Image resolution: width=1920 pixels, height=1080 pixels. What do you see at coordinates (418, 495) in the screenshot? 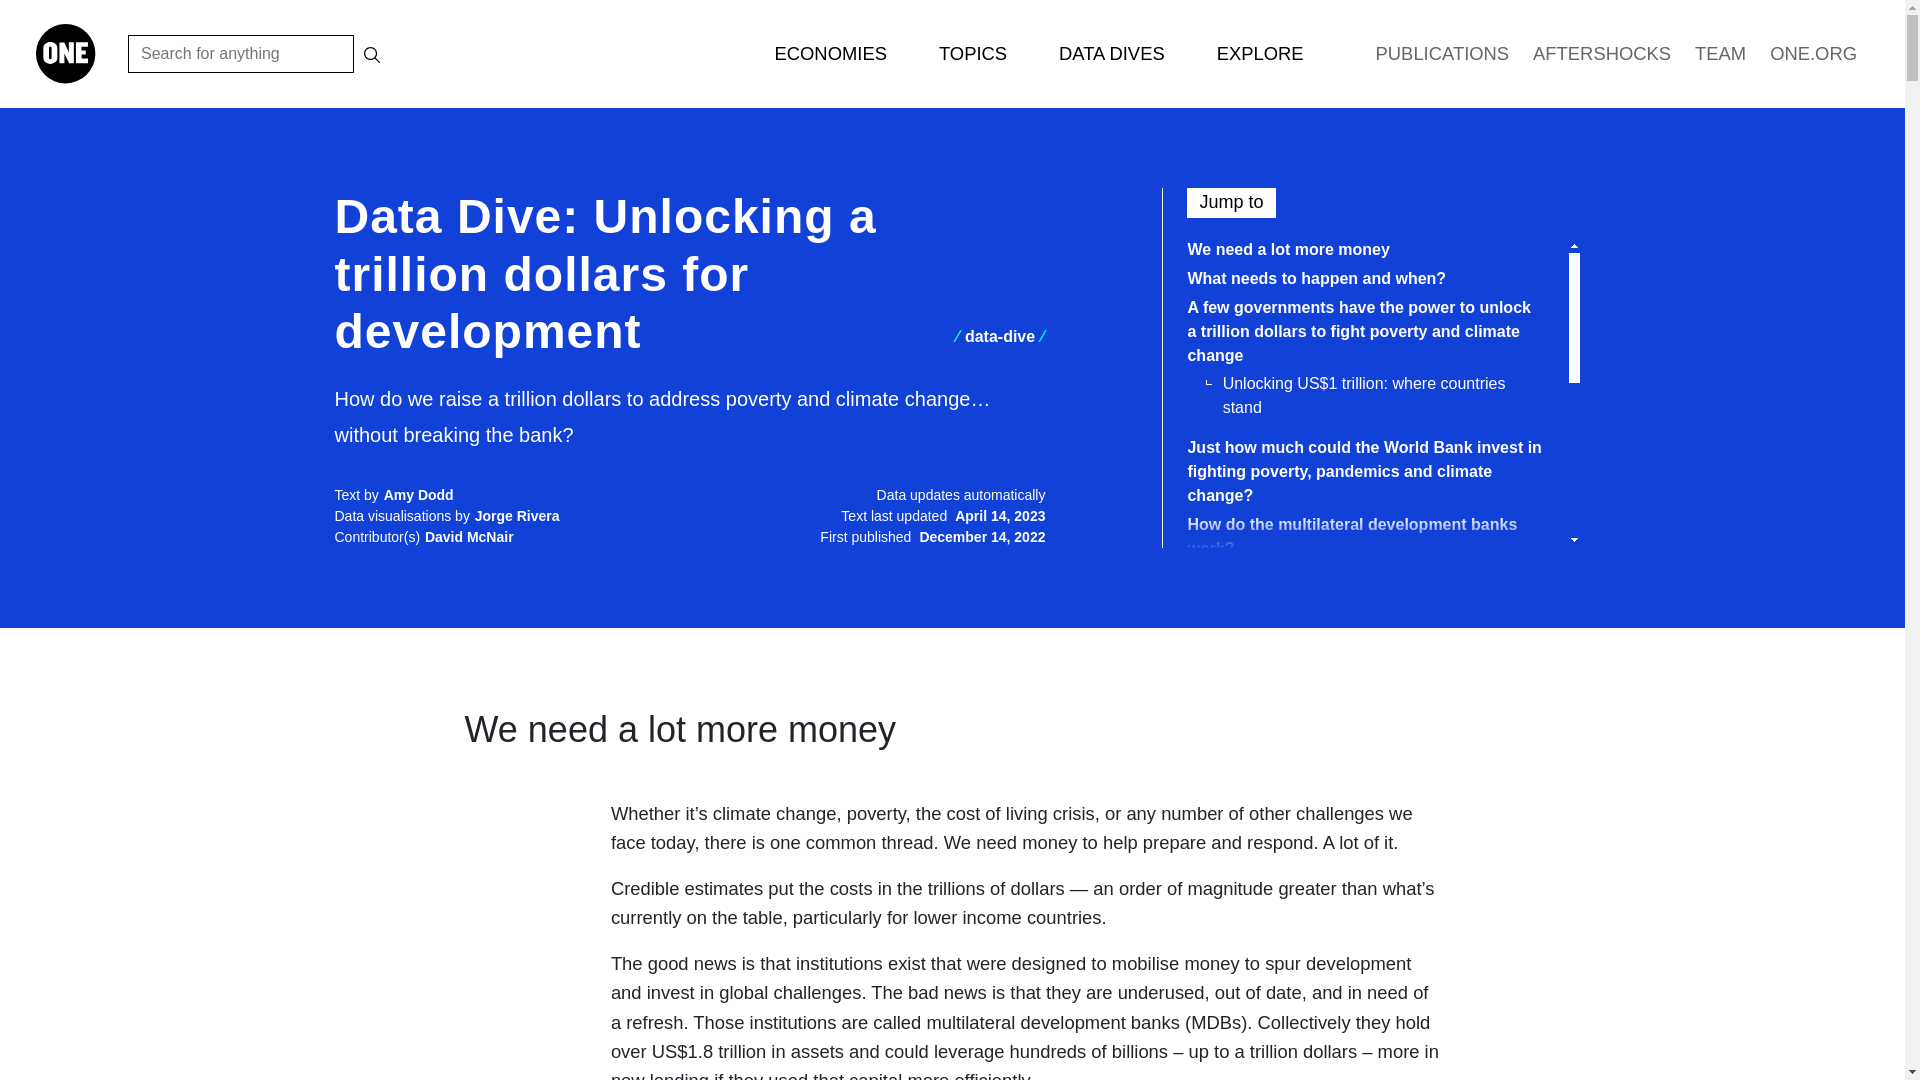
I see `Amy Dodd` at bounding box center [418, 495].